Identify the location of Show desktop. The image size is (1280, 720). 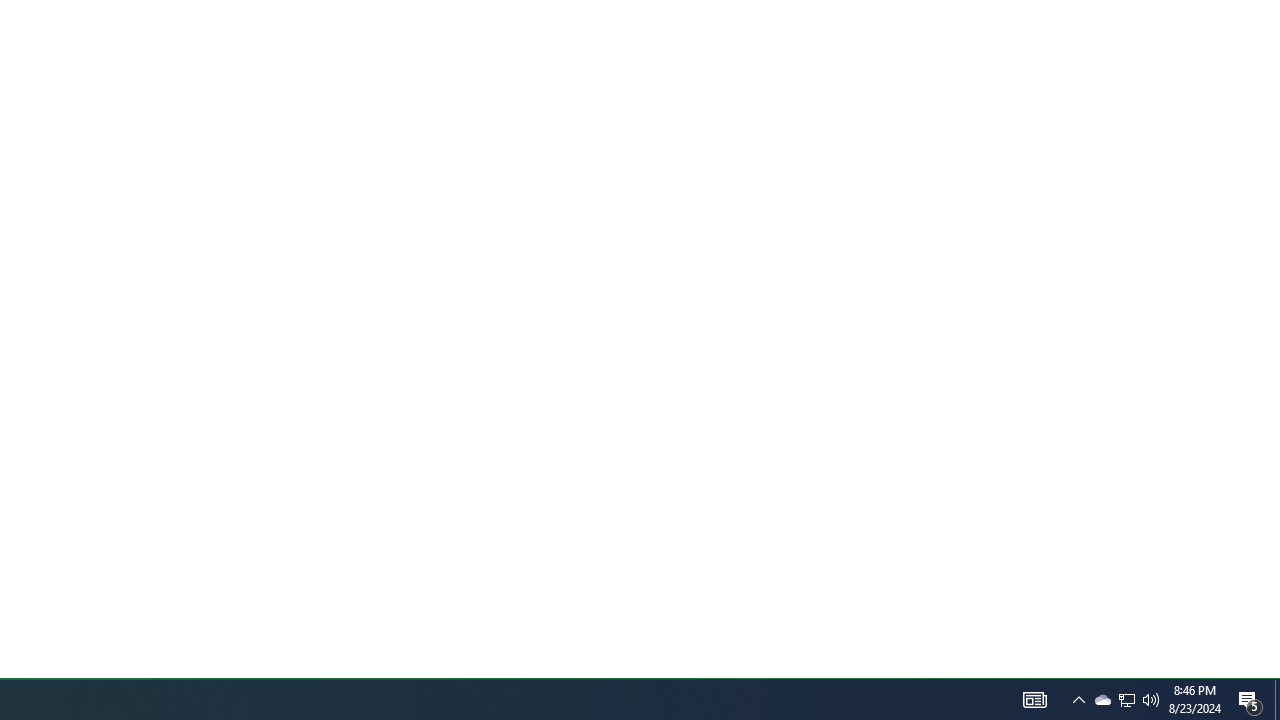
(1250, 700).